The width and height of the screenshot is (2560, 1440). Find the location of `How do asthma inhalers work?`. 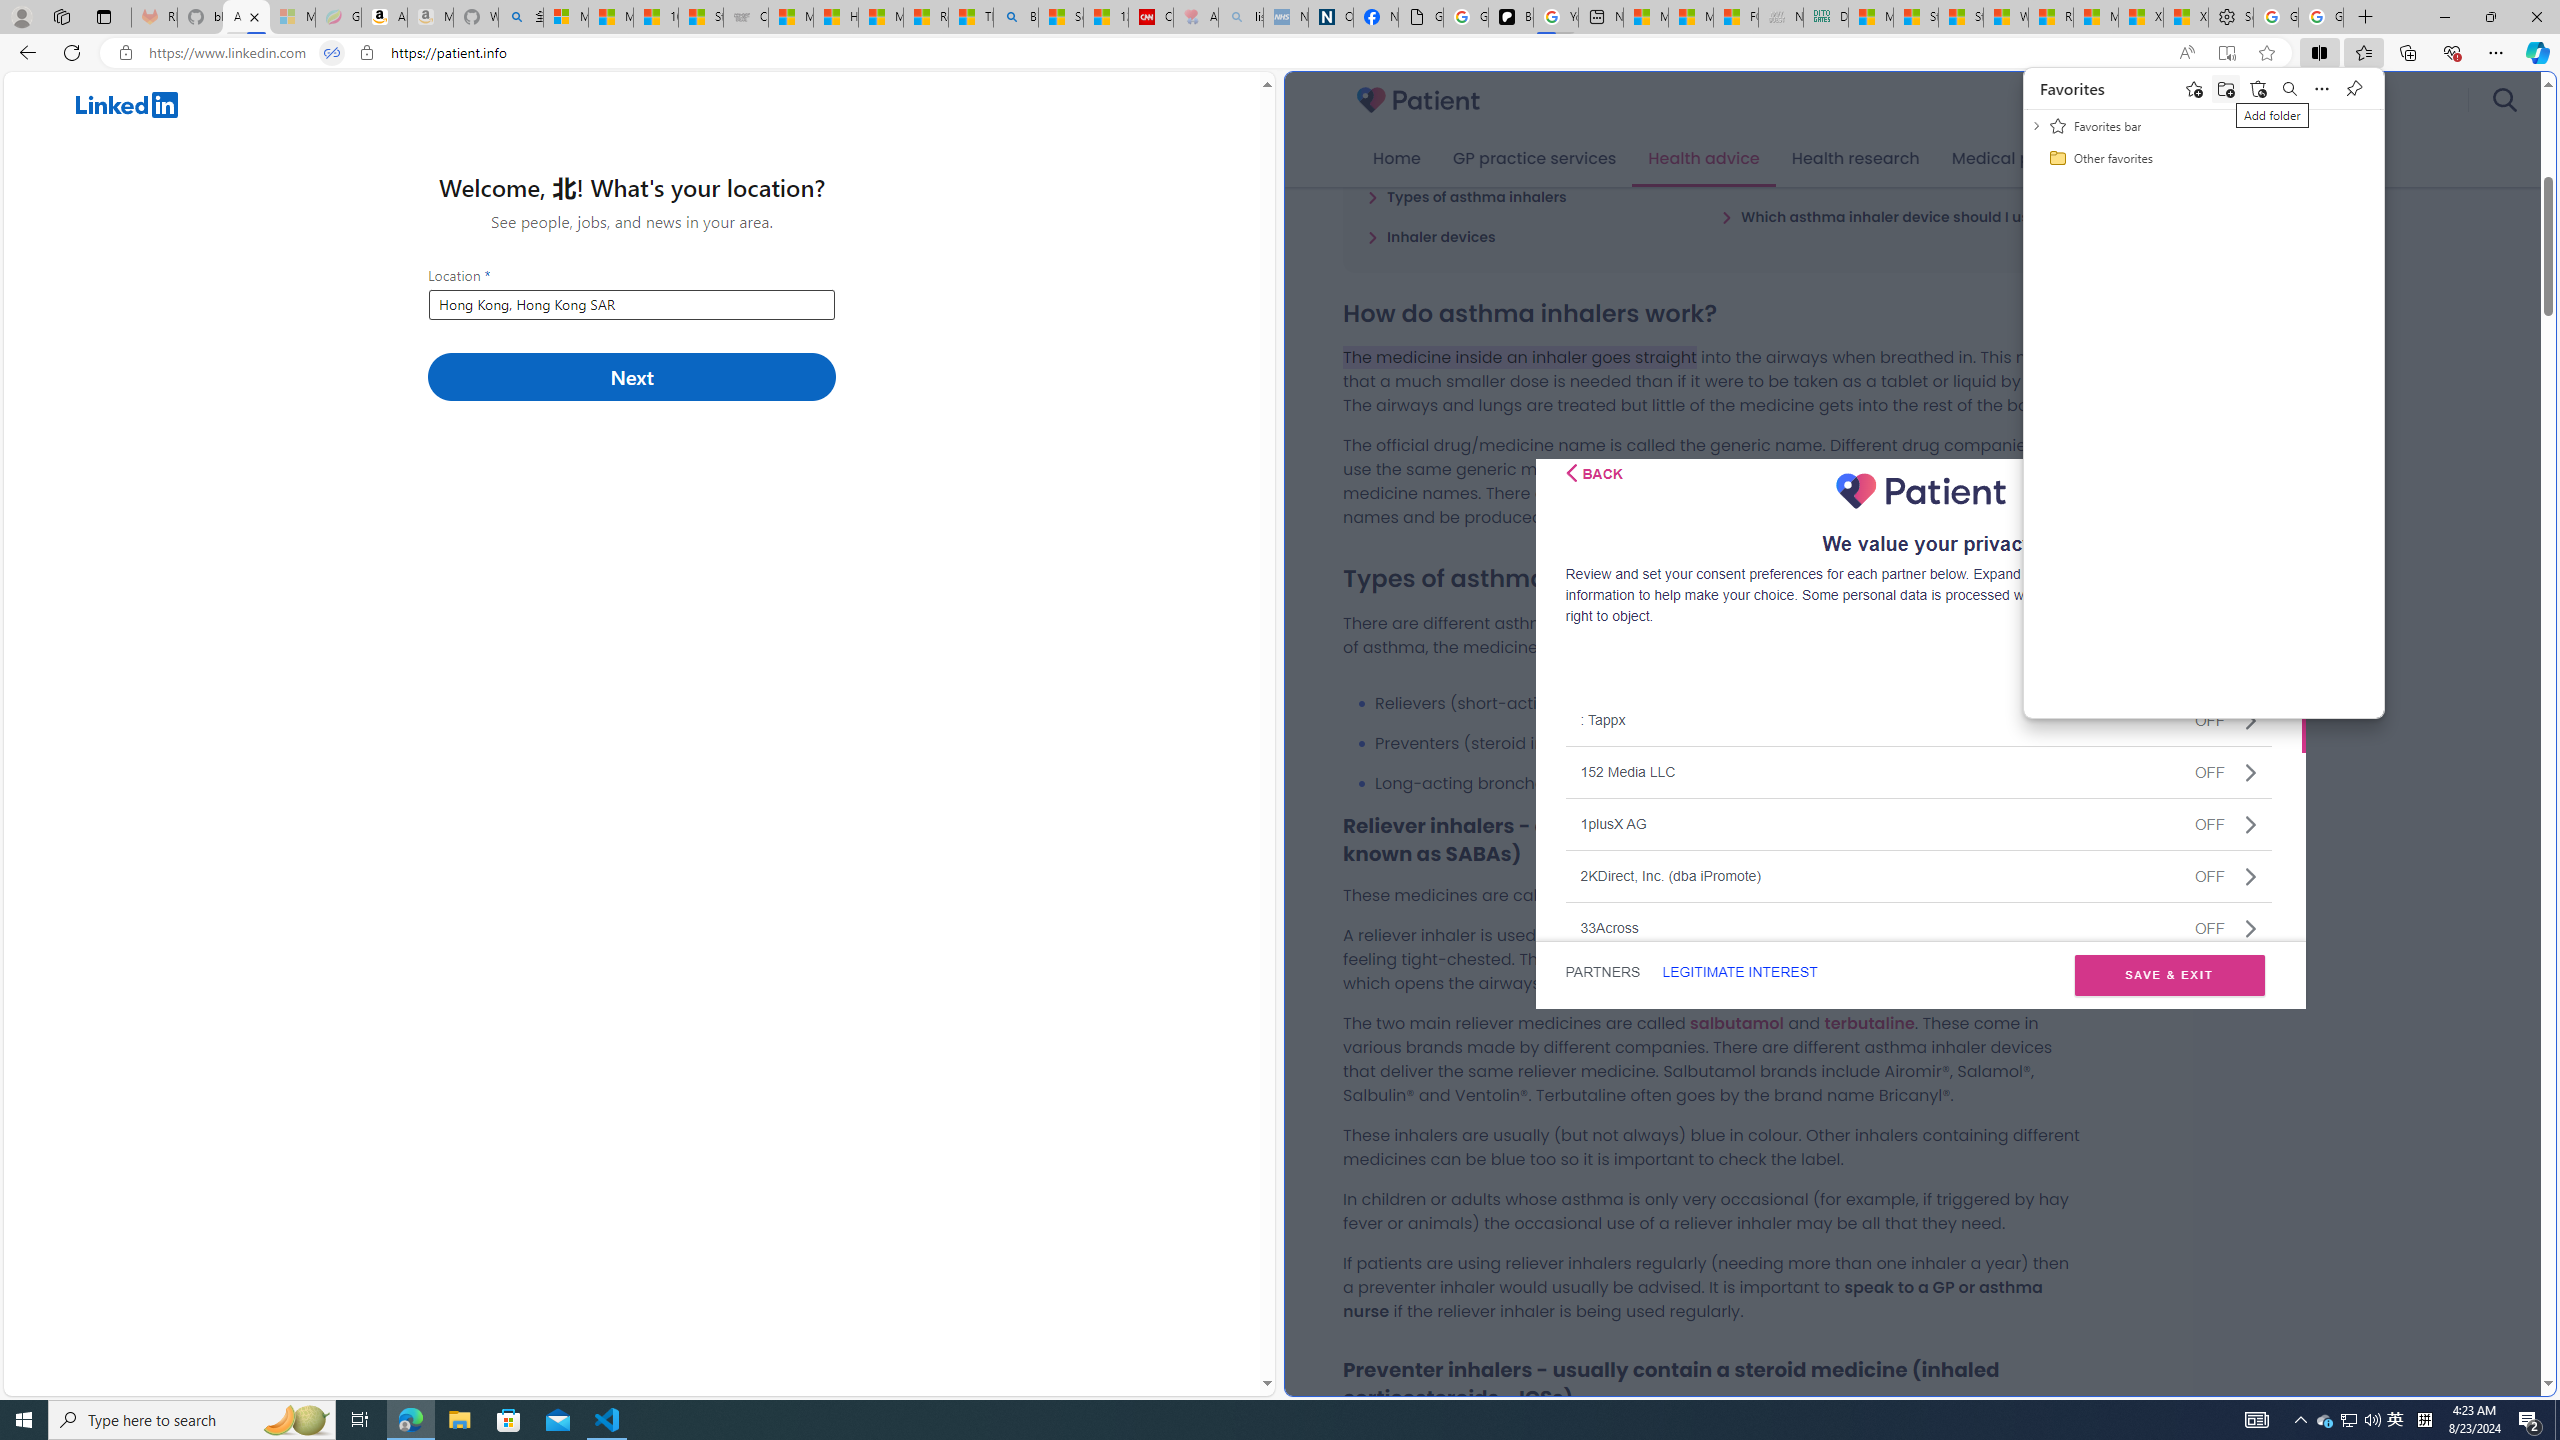

How do asthma inhalers work? is located at coordinates (1486, 156).